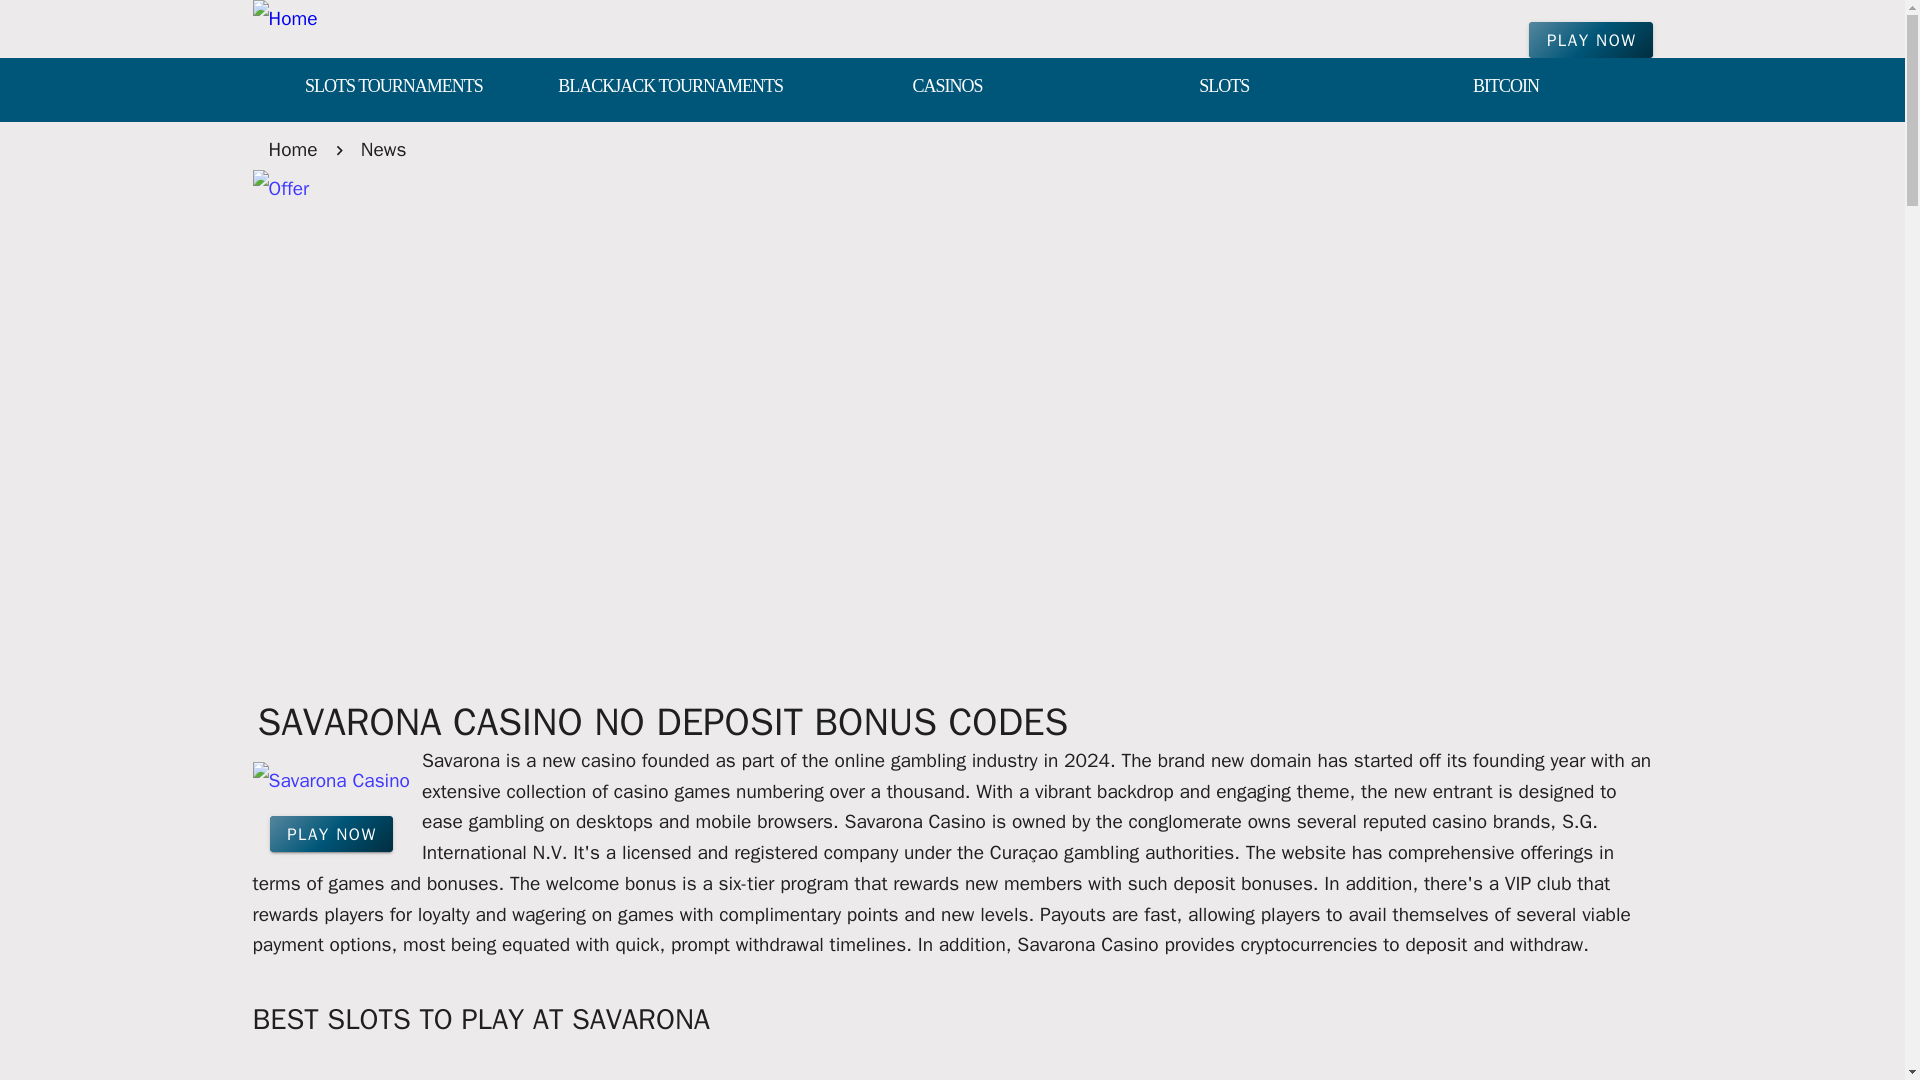 This screenshot has width=1920, height=1080. What do you see at coordinates (332, 834) in the screenshot?
I see `PLAY NOW` at bounding box center [332, 834].